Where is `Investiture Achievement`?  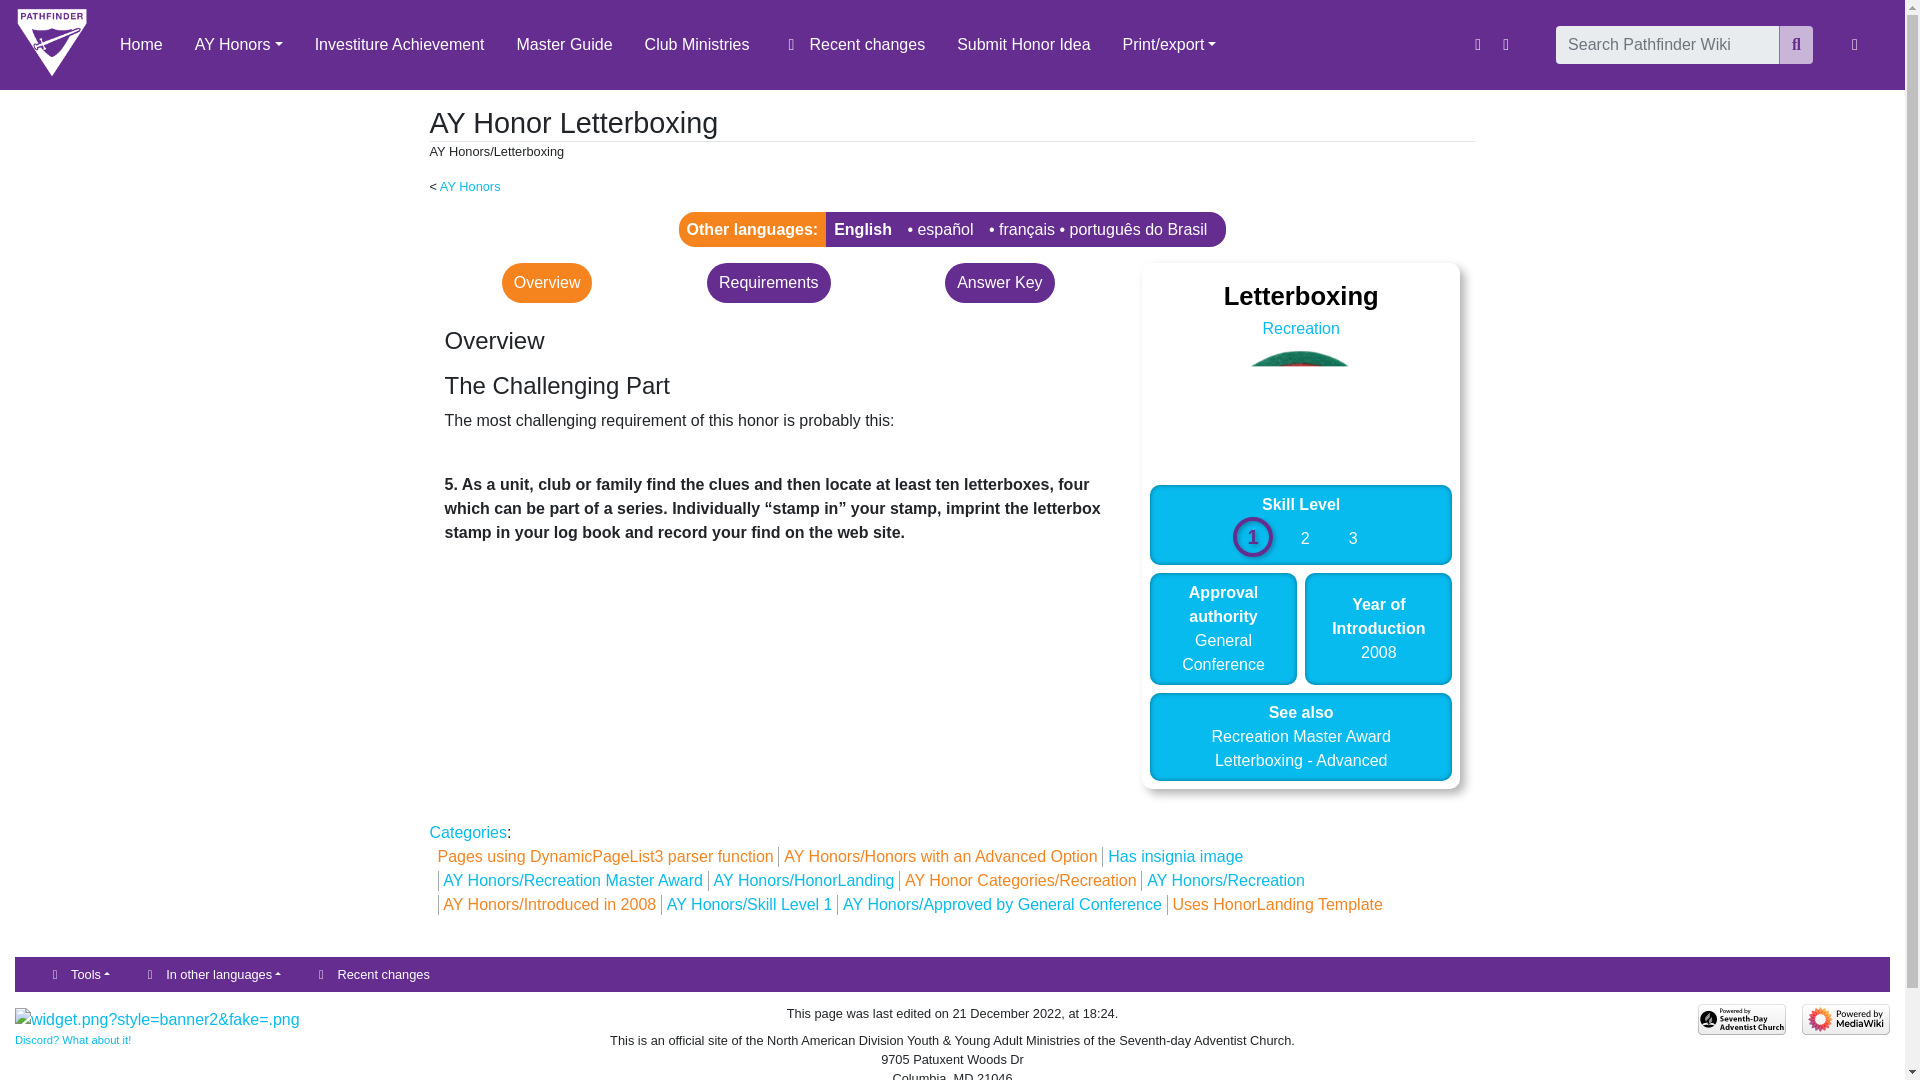
Investiture Achievement is located at coordinates (400, 44).